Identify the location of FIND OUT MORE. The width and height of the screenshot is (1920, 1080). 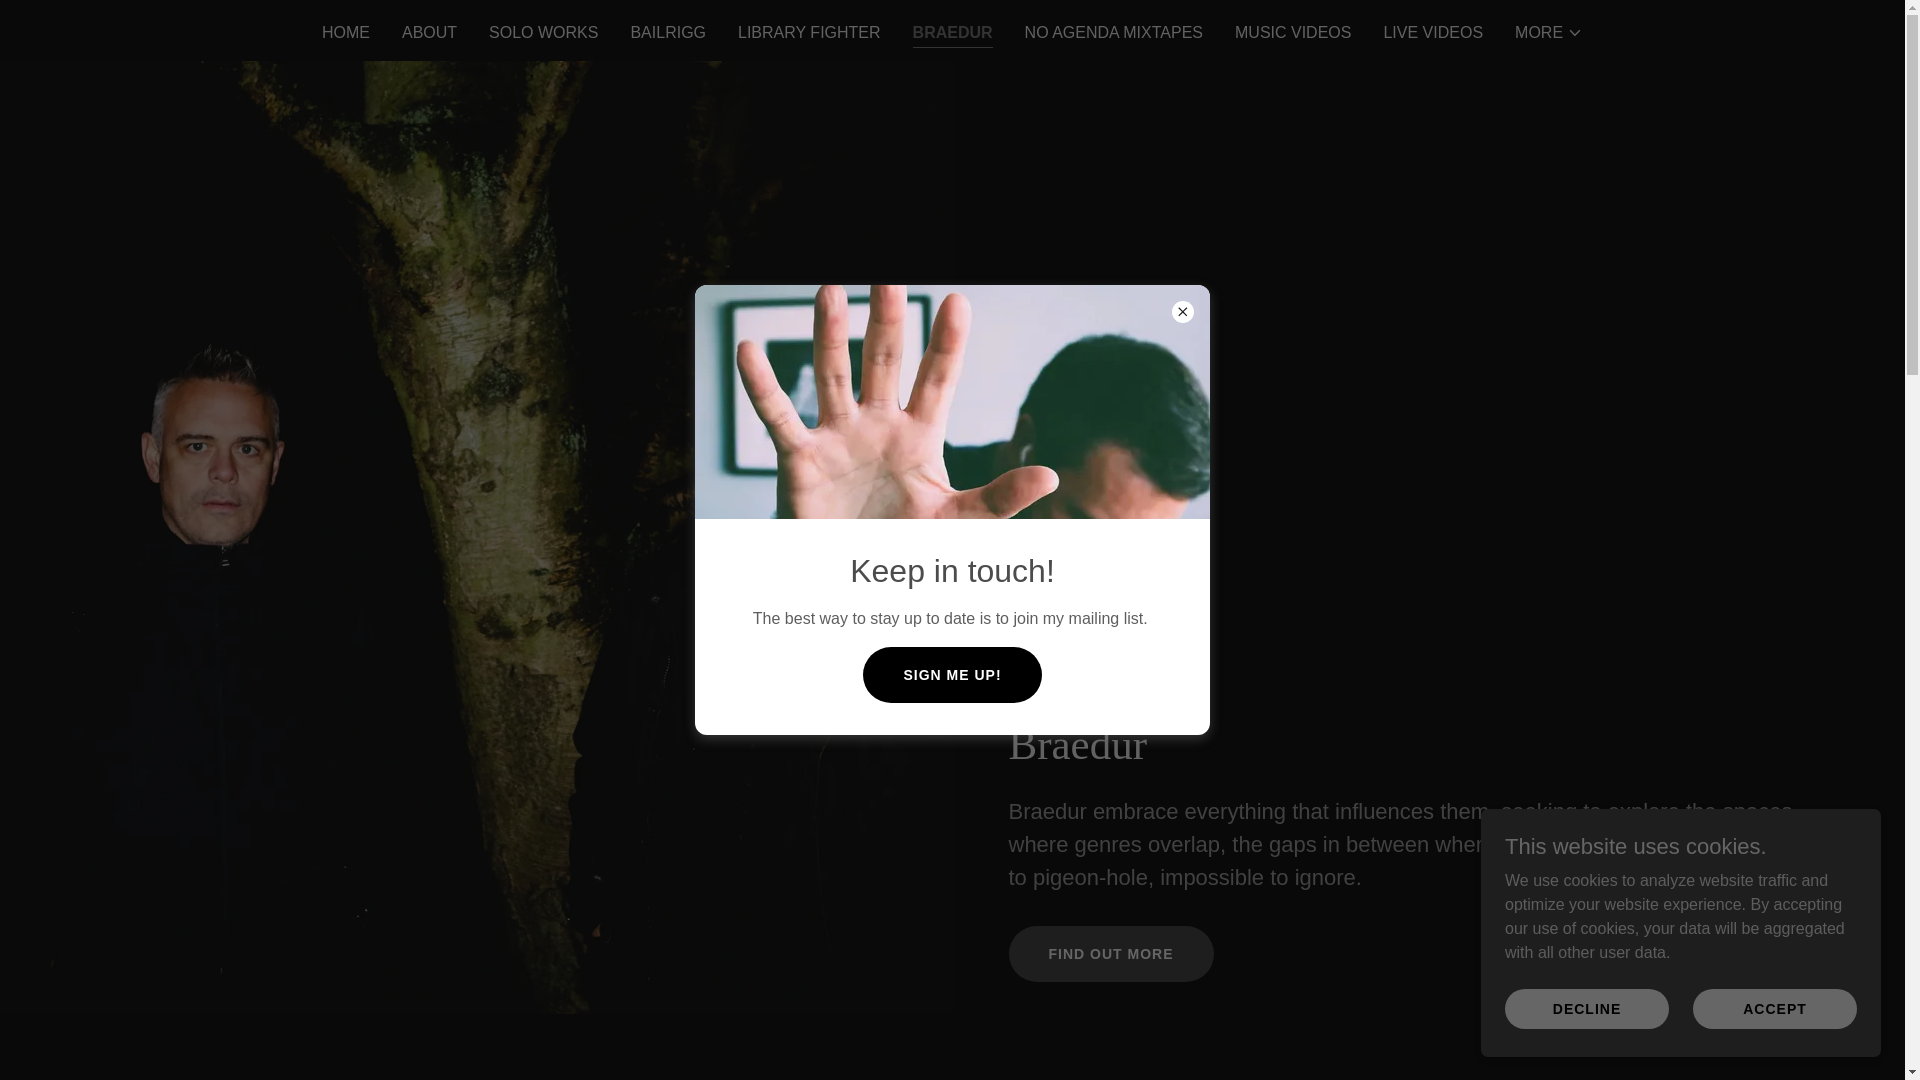
(1110, 953).